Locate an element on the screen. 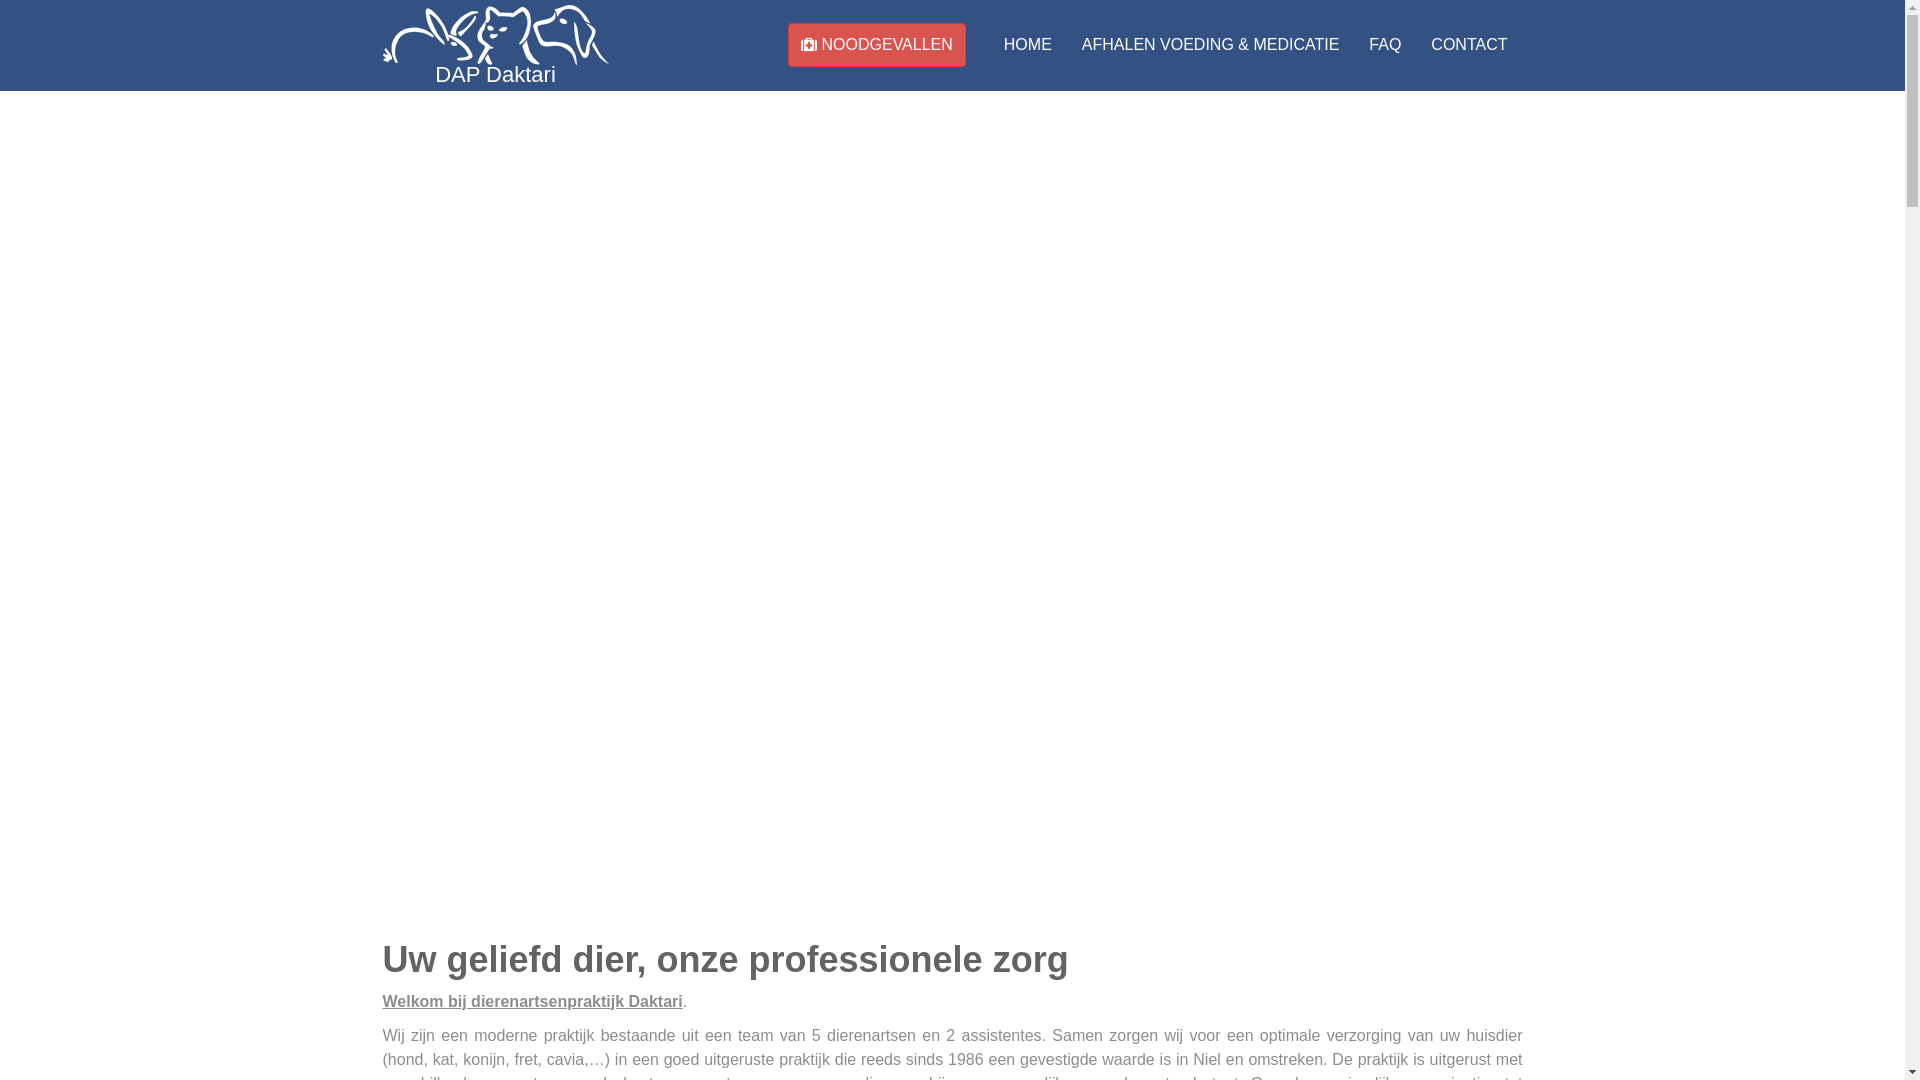 This screenshot has width=1920, height=1080. NOODGEVALLEN is located at coordinates (877, 45).